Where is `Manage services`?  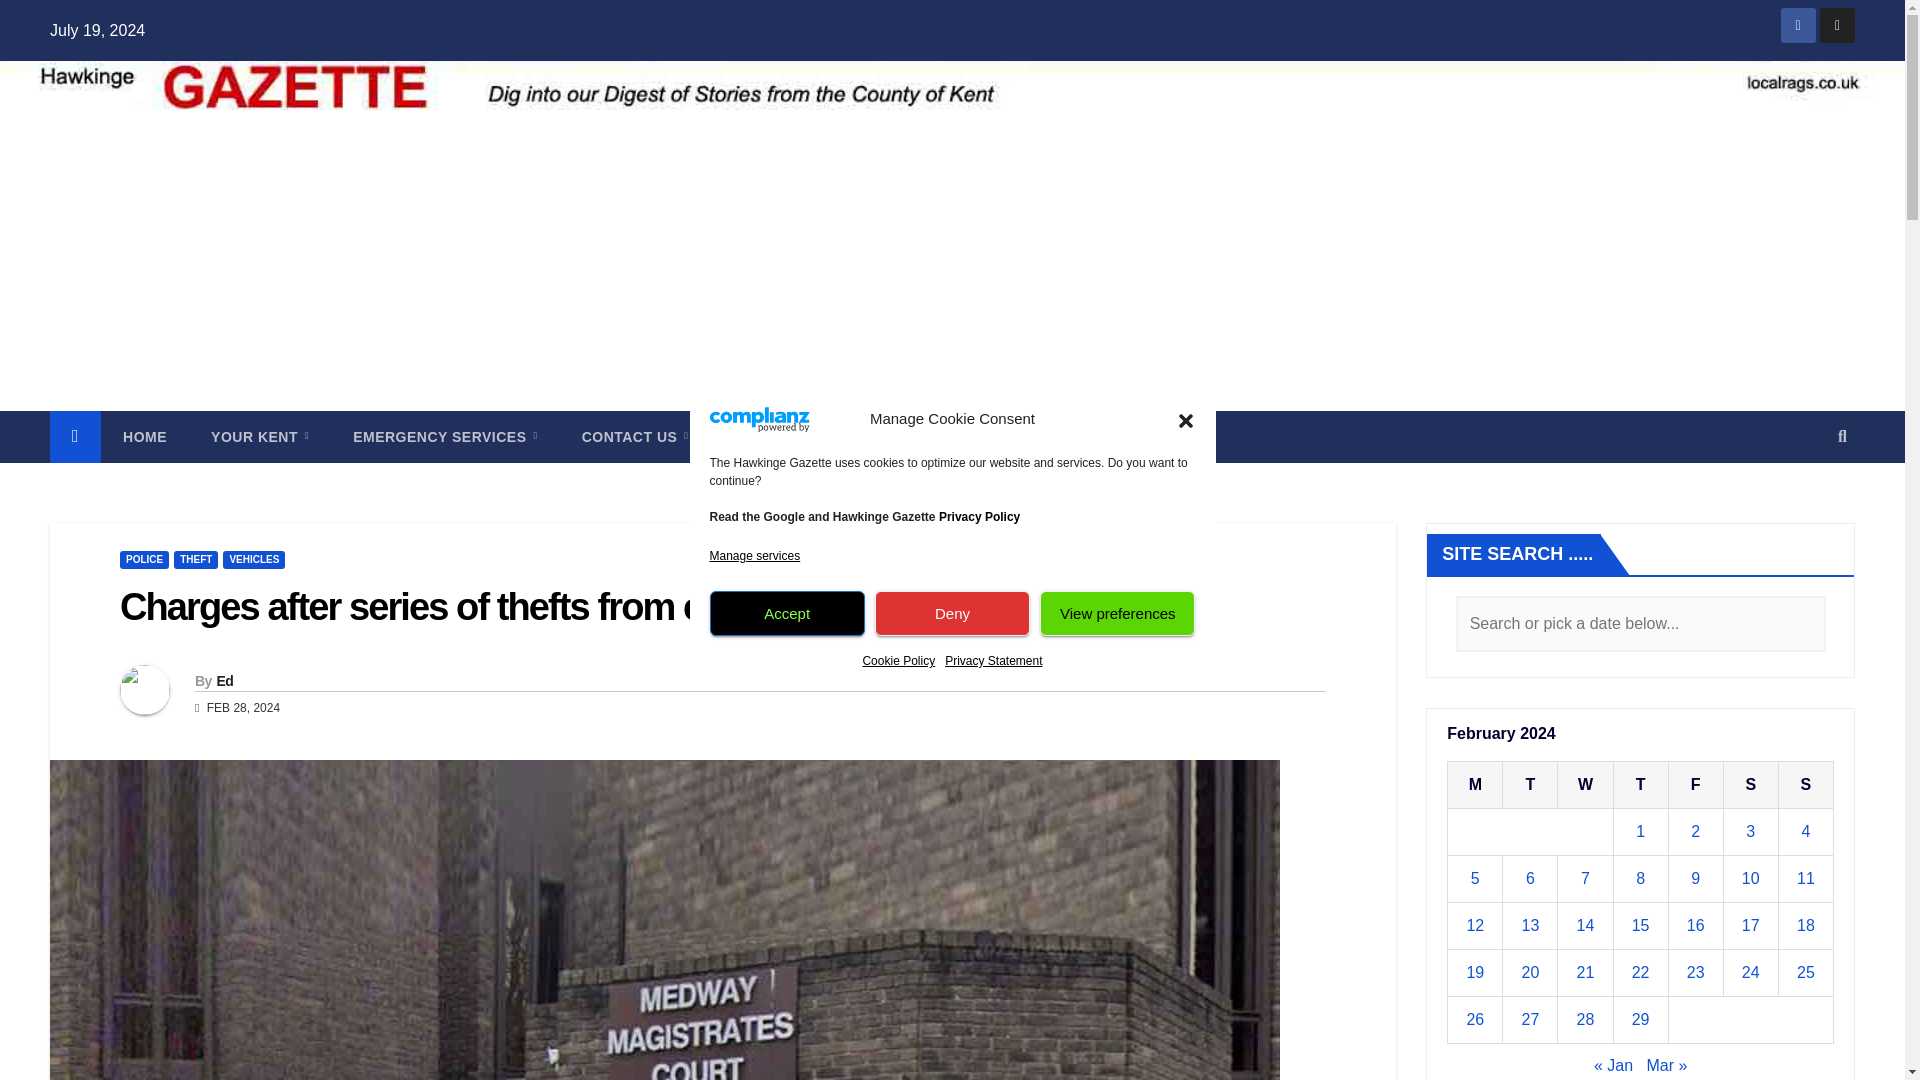
Manage services is located at coordinates (755, 556).